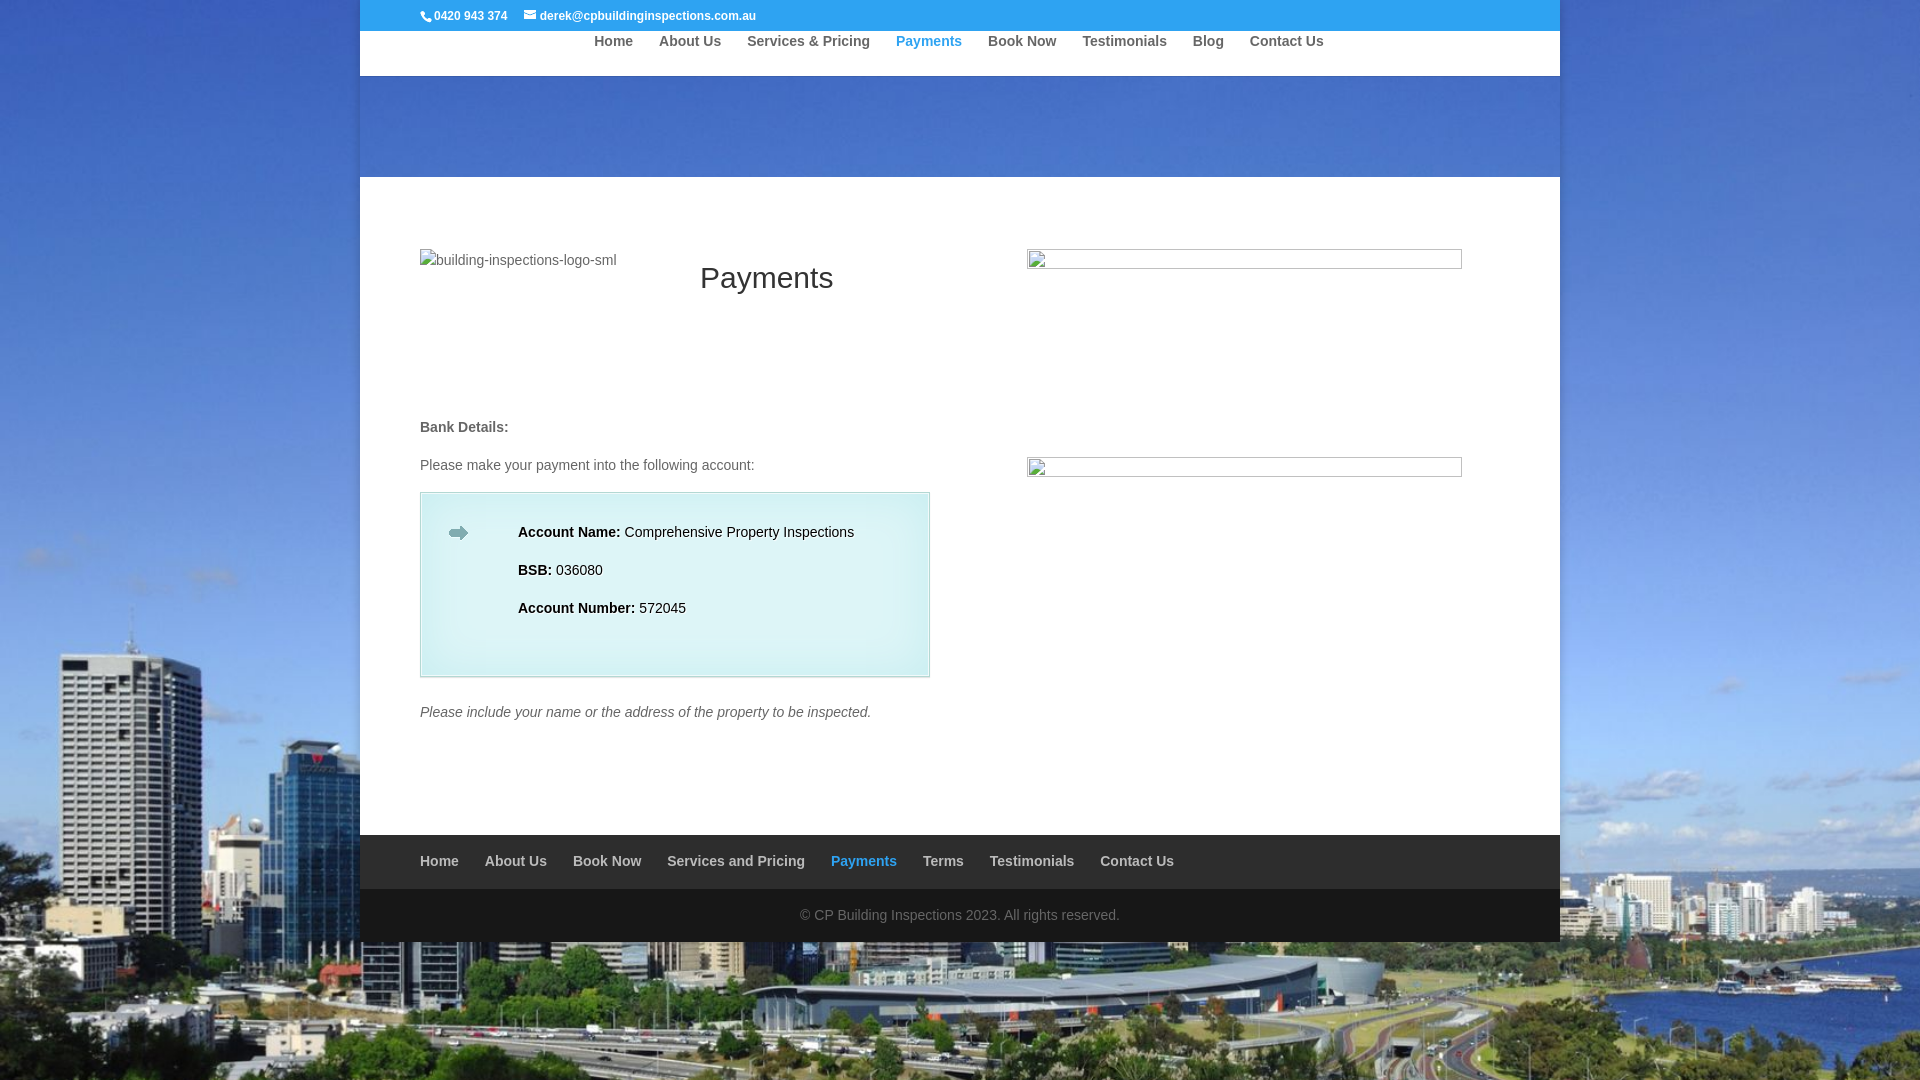 The height and width of the screenshot is (1080, 1920). What do you see at coordinates (864, 861) in the screenshot?
I see `Payments` at bounding box center [864, 861].